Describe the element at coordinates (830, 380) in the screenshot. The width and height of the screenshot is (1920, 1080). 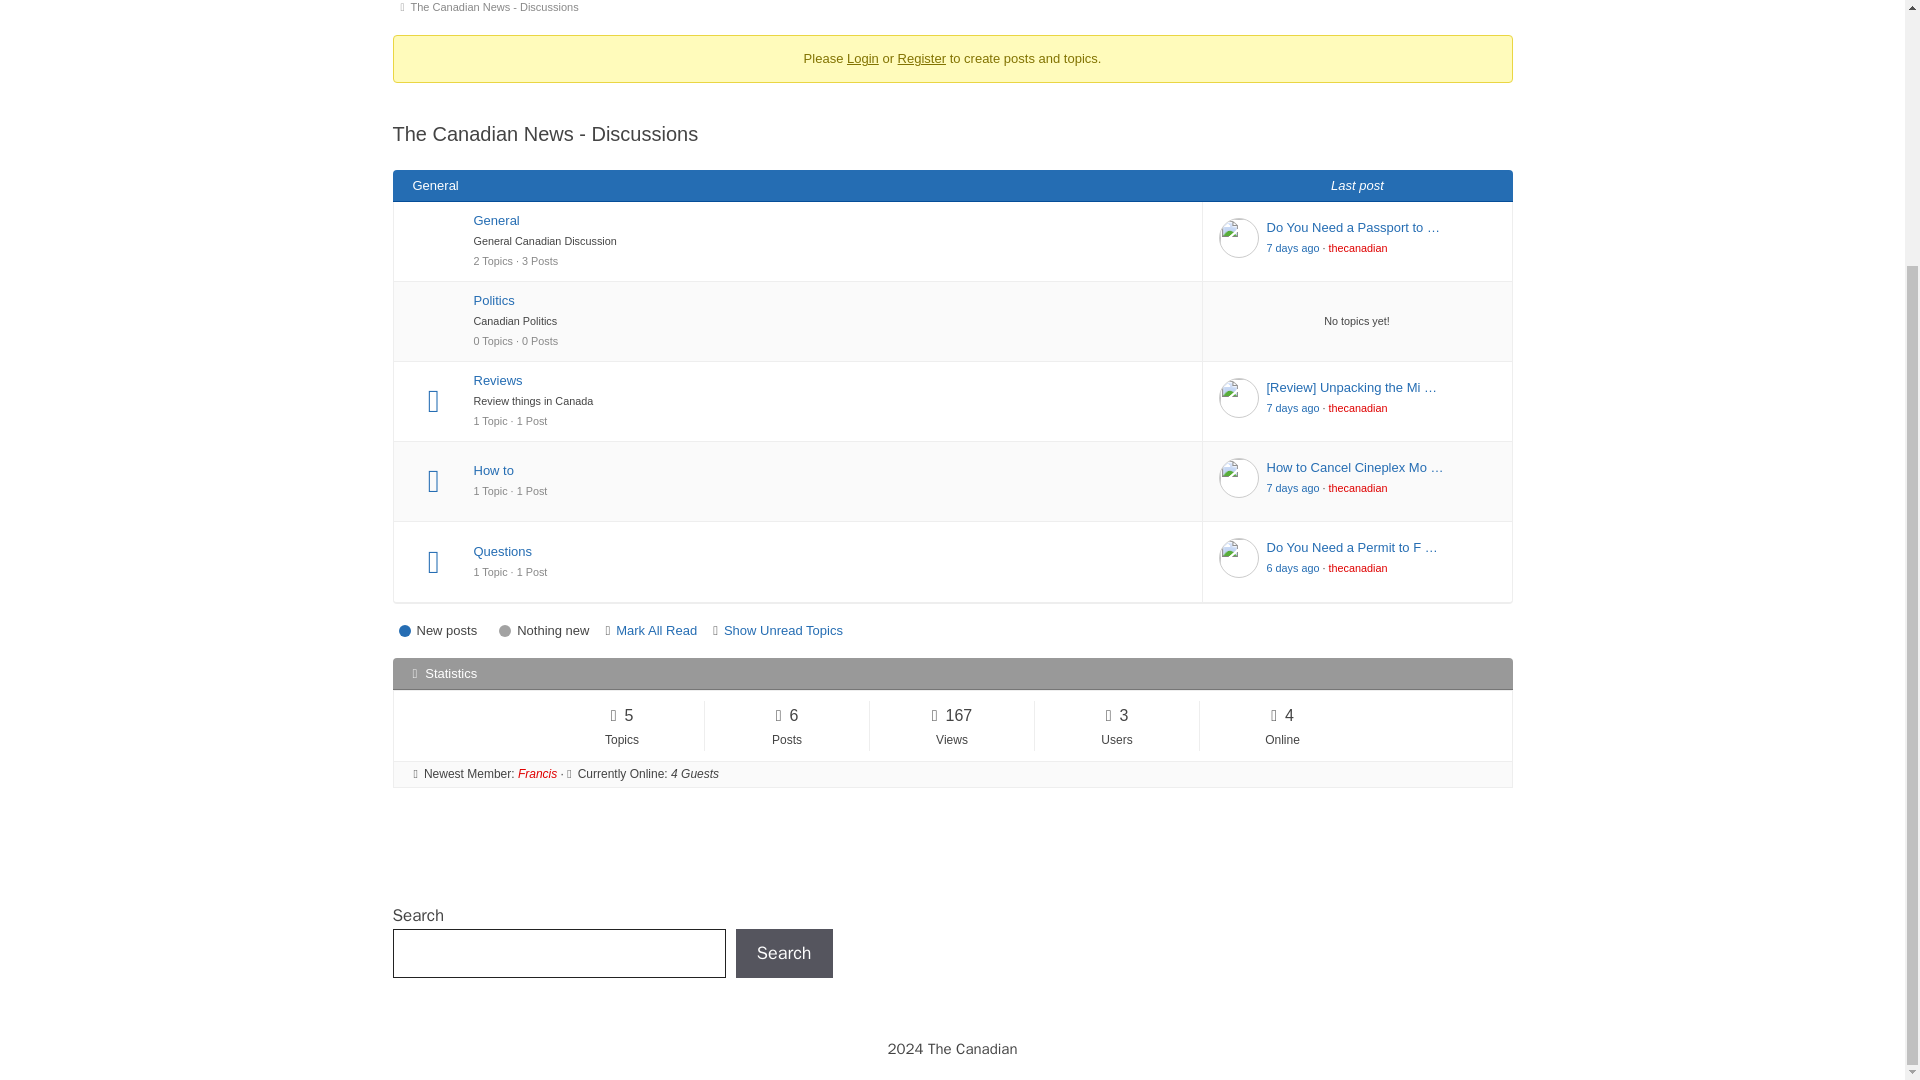
I see `Reviews` at that location.